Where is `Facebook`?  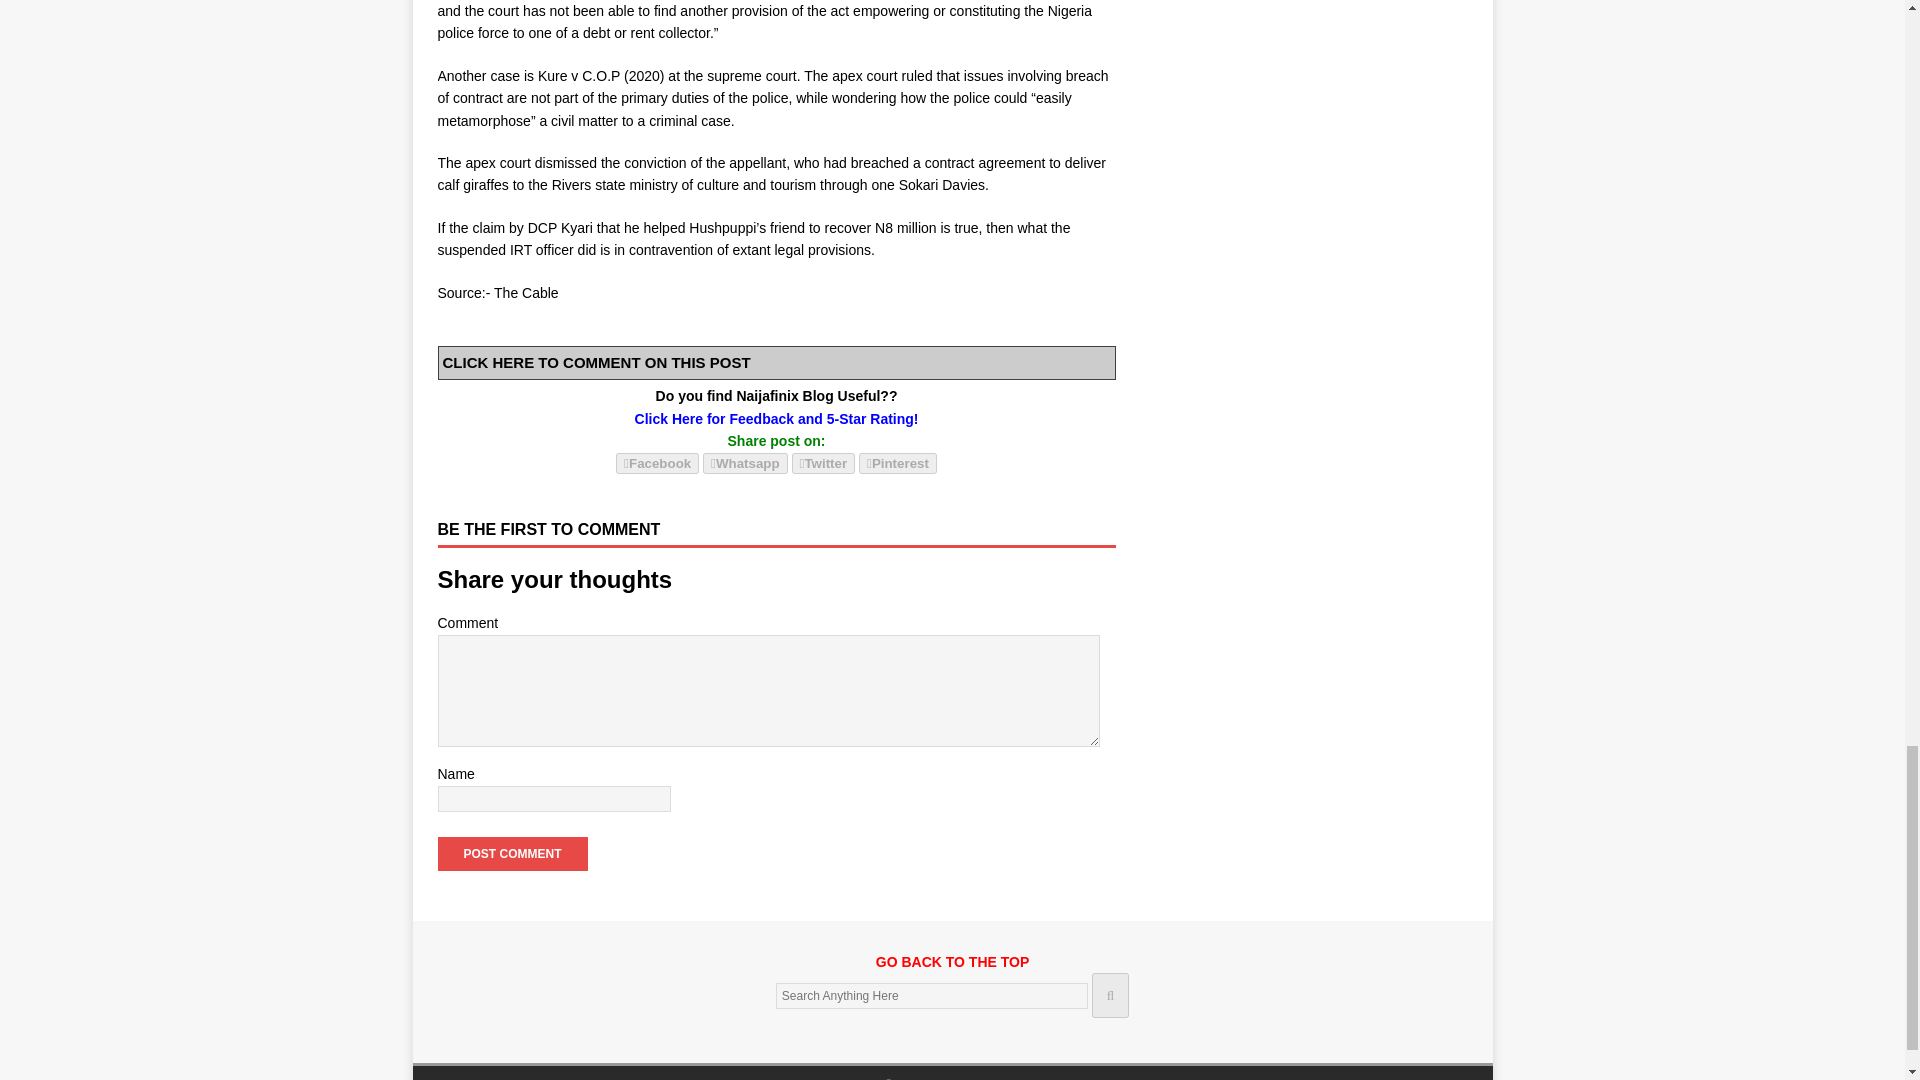
Facebook is located at coordinates (657, 462).